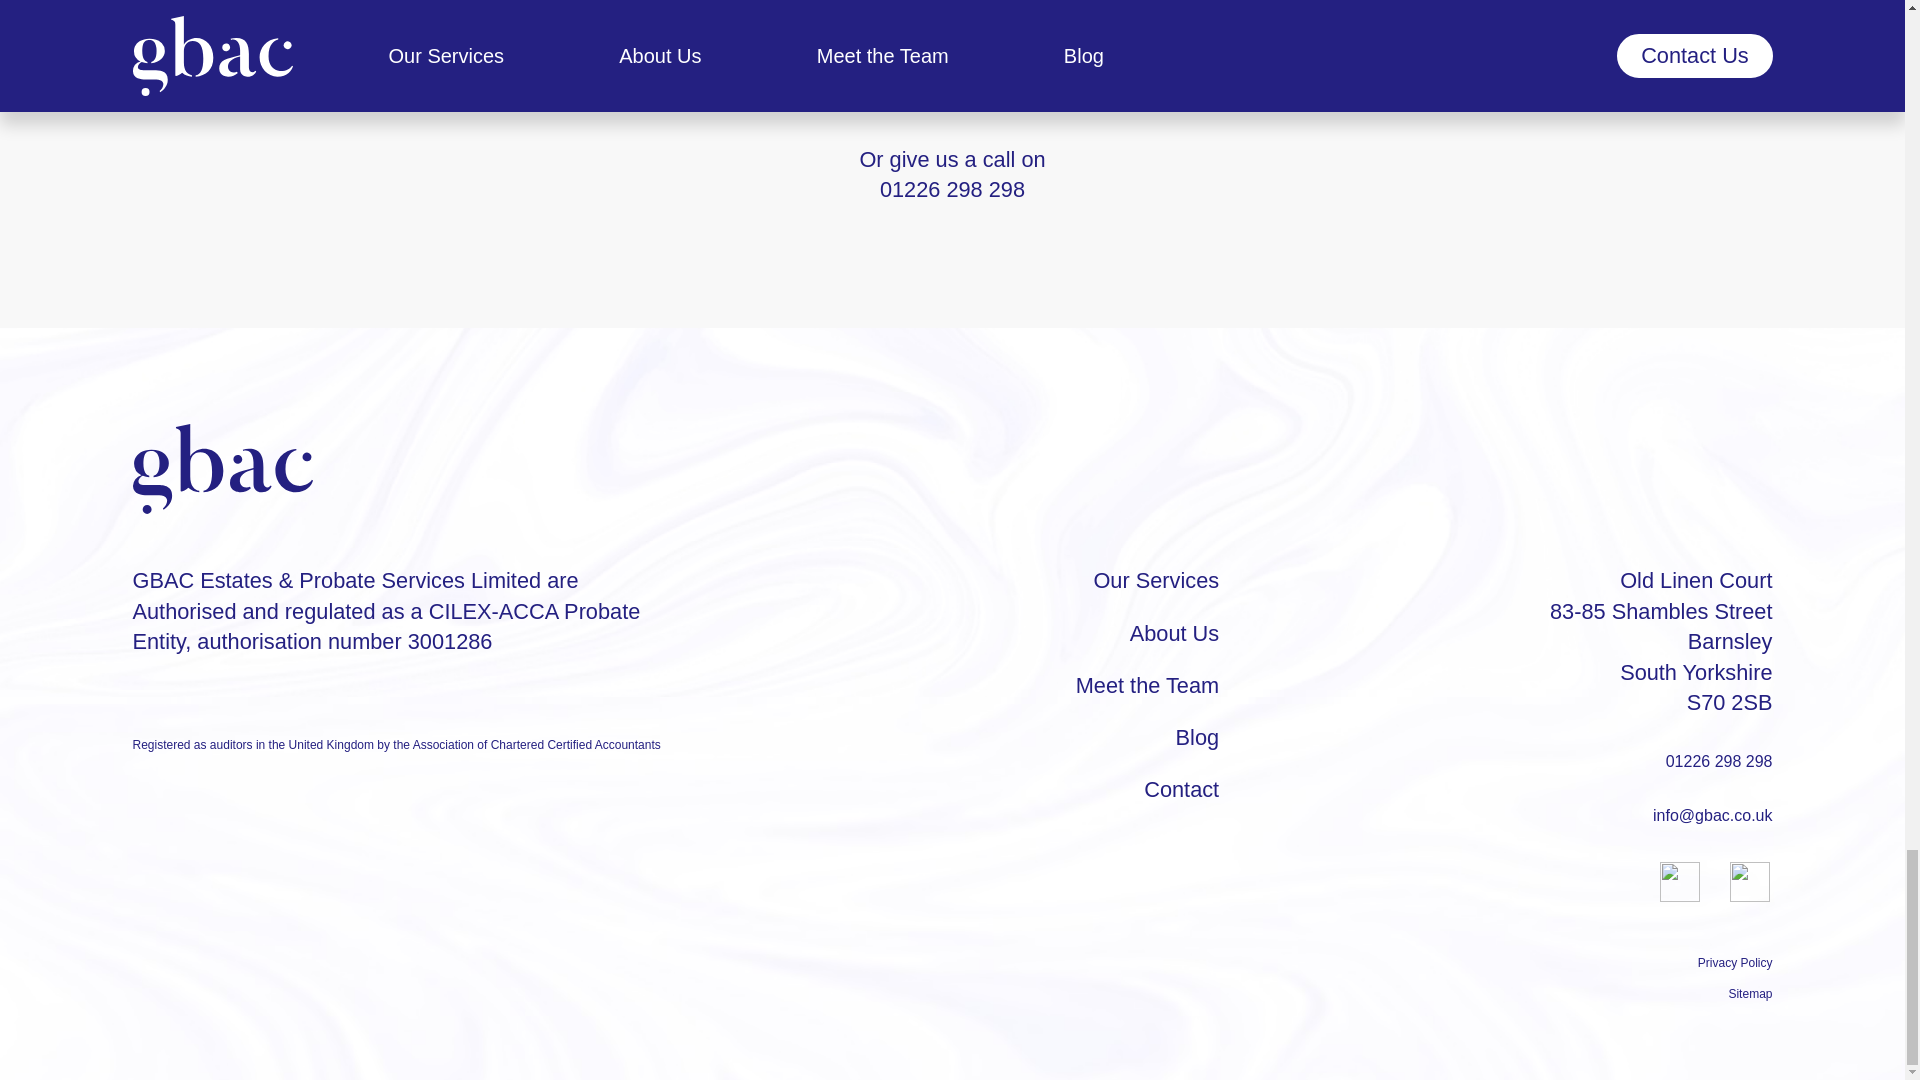  What do you see at coordinates (1719, 761) in the screenshot?
I see `01226 298 298` at bounding box center [1719, 761].